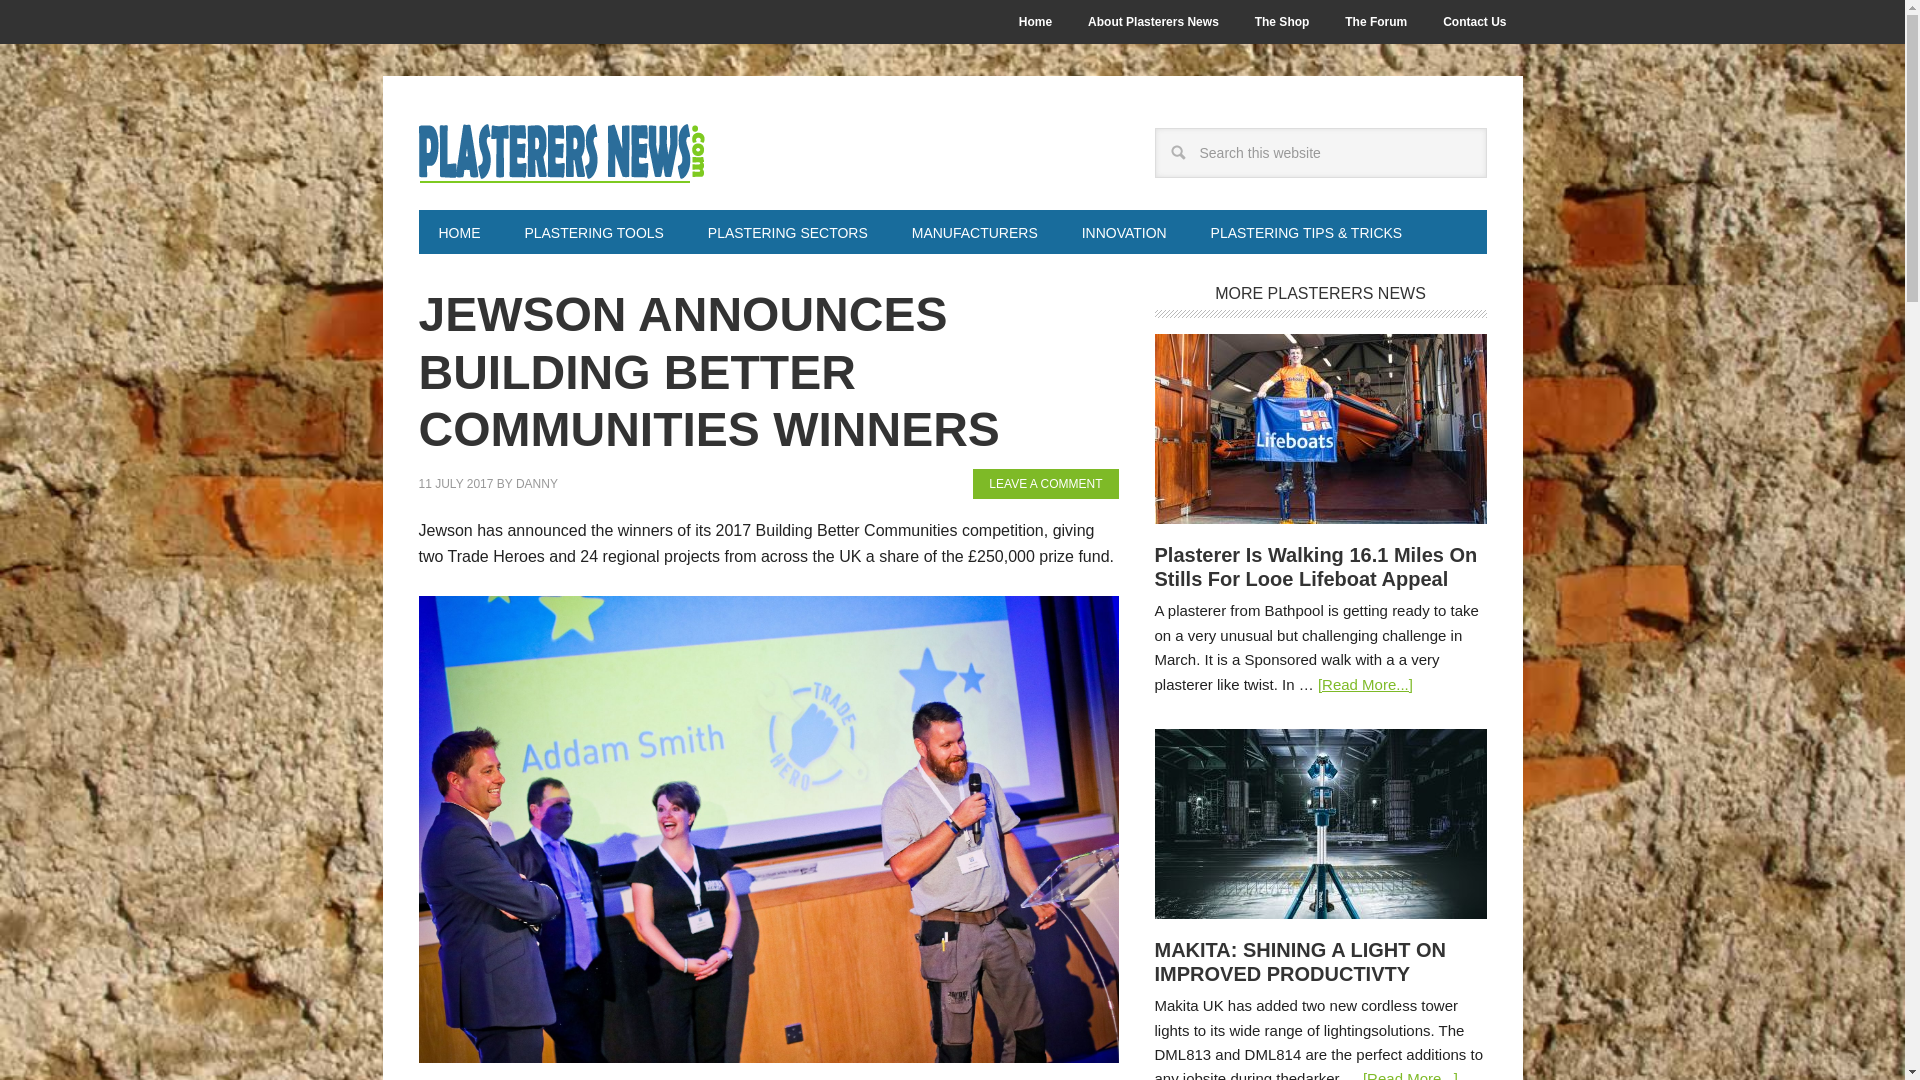 This screenshot has height=1080, width=1920. What do you see at coordinates (606, 152) in the screenshot?
I see `PLASTERERS NEWS` at bounding box center [606, 152].